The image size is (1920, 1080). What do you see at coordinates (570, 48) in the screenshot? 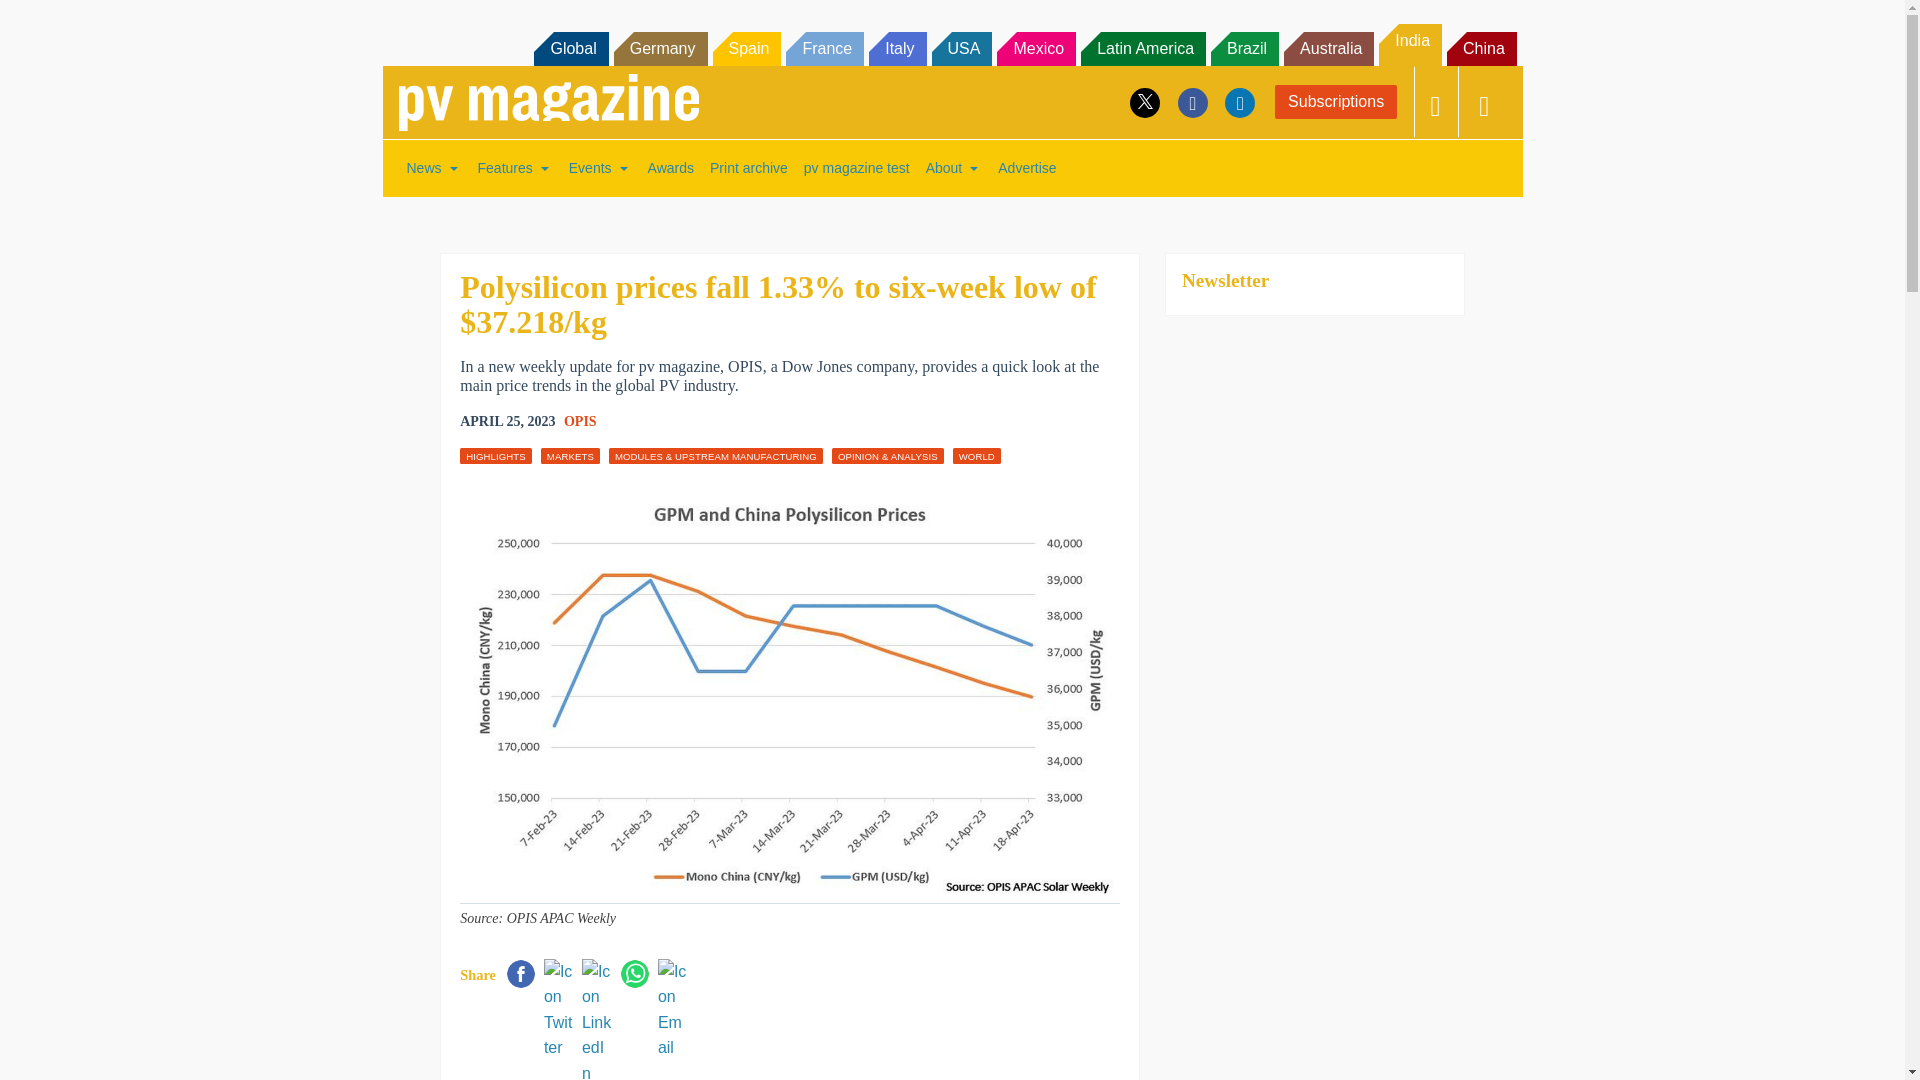
I see `Global` at bounding box center [570, 48].